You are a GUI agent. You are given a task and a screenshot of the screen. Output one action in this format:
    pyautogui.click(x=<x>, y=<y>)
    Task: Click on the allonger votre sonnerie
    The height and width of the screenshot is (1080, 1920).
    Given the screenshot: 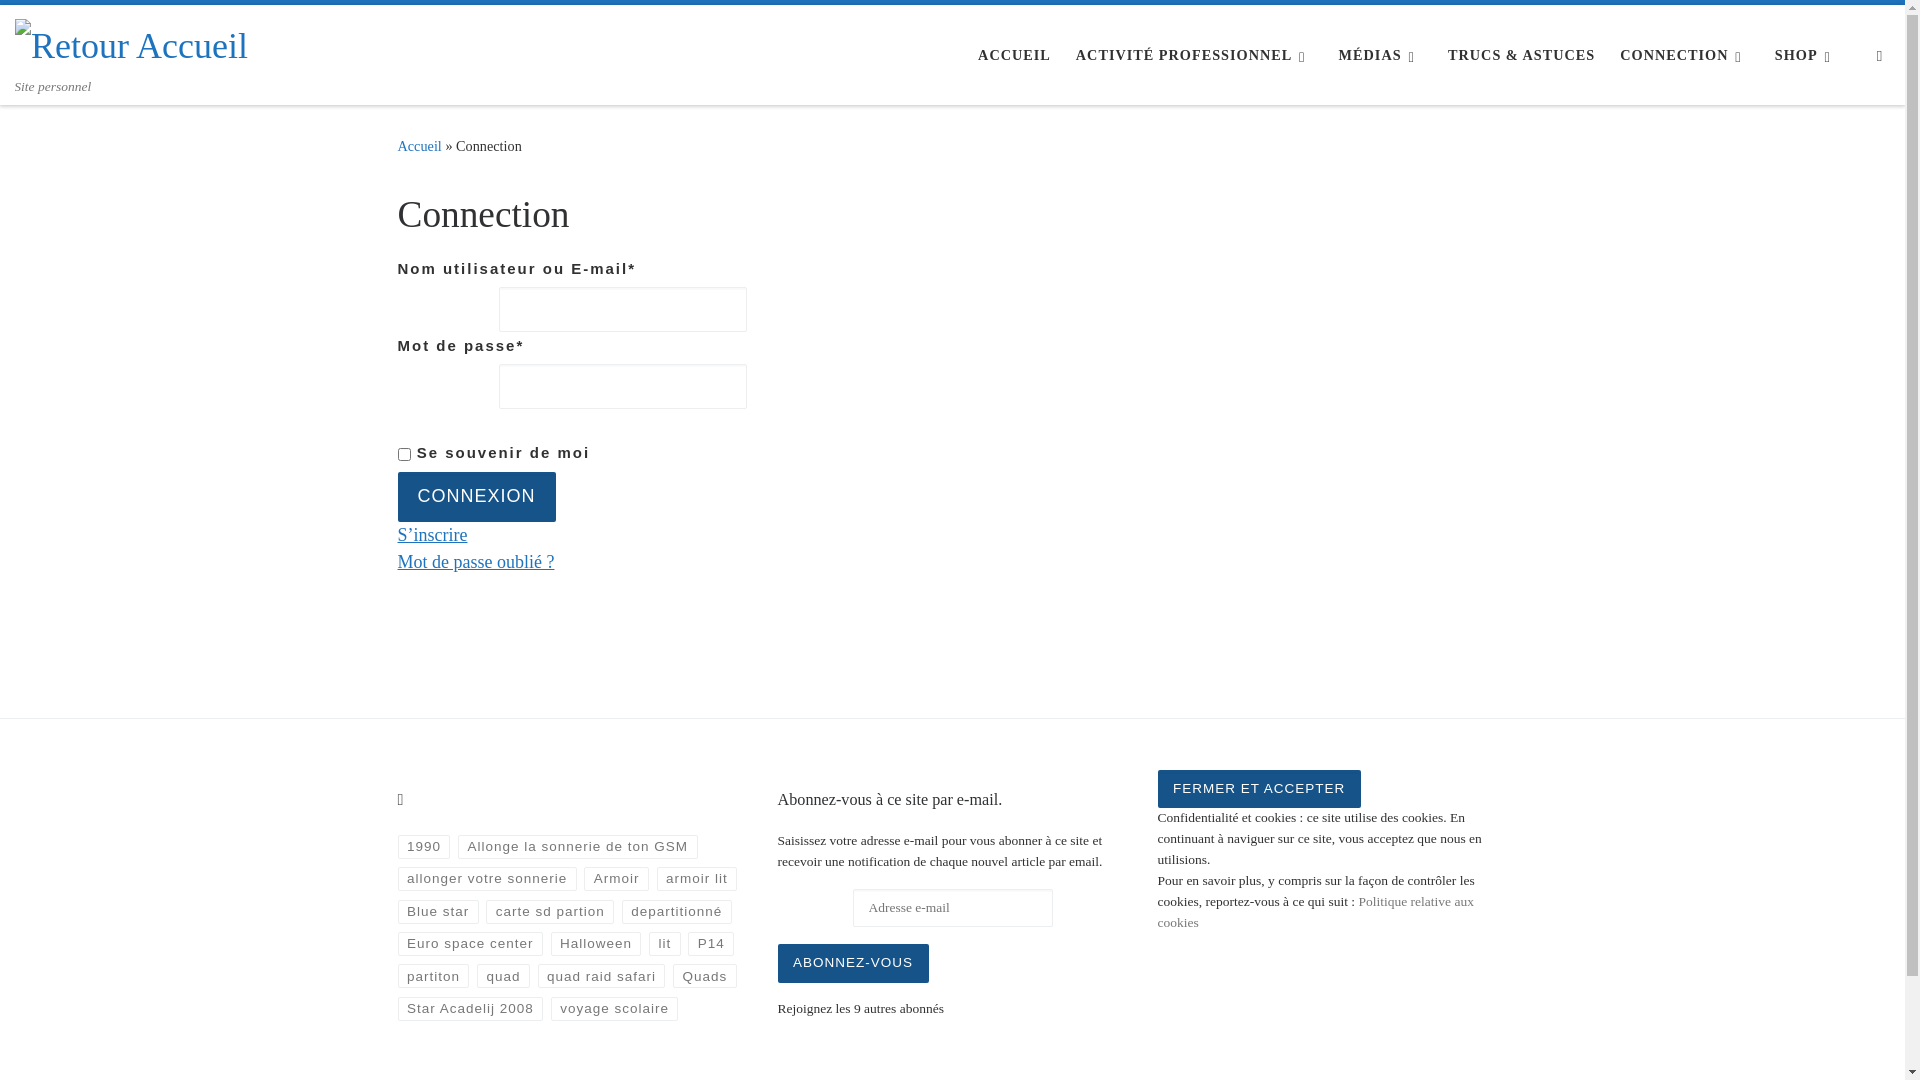 What is the action you would take?
    pyautogui.click(x=488, y=879)
    